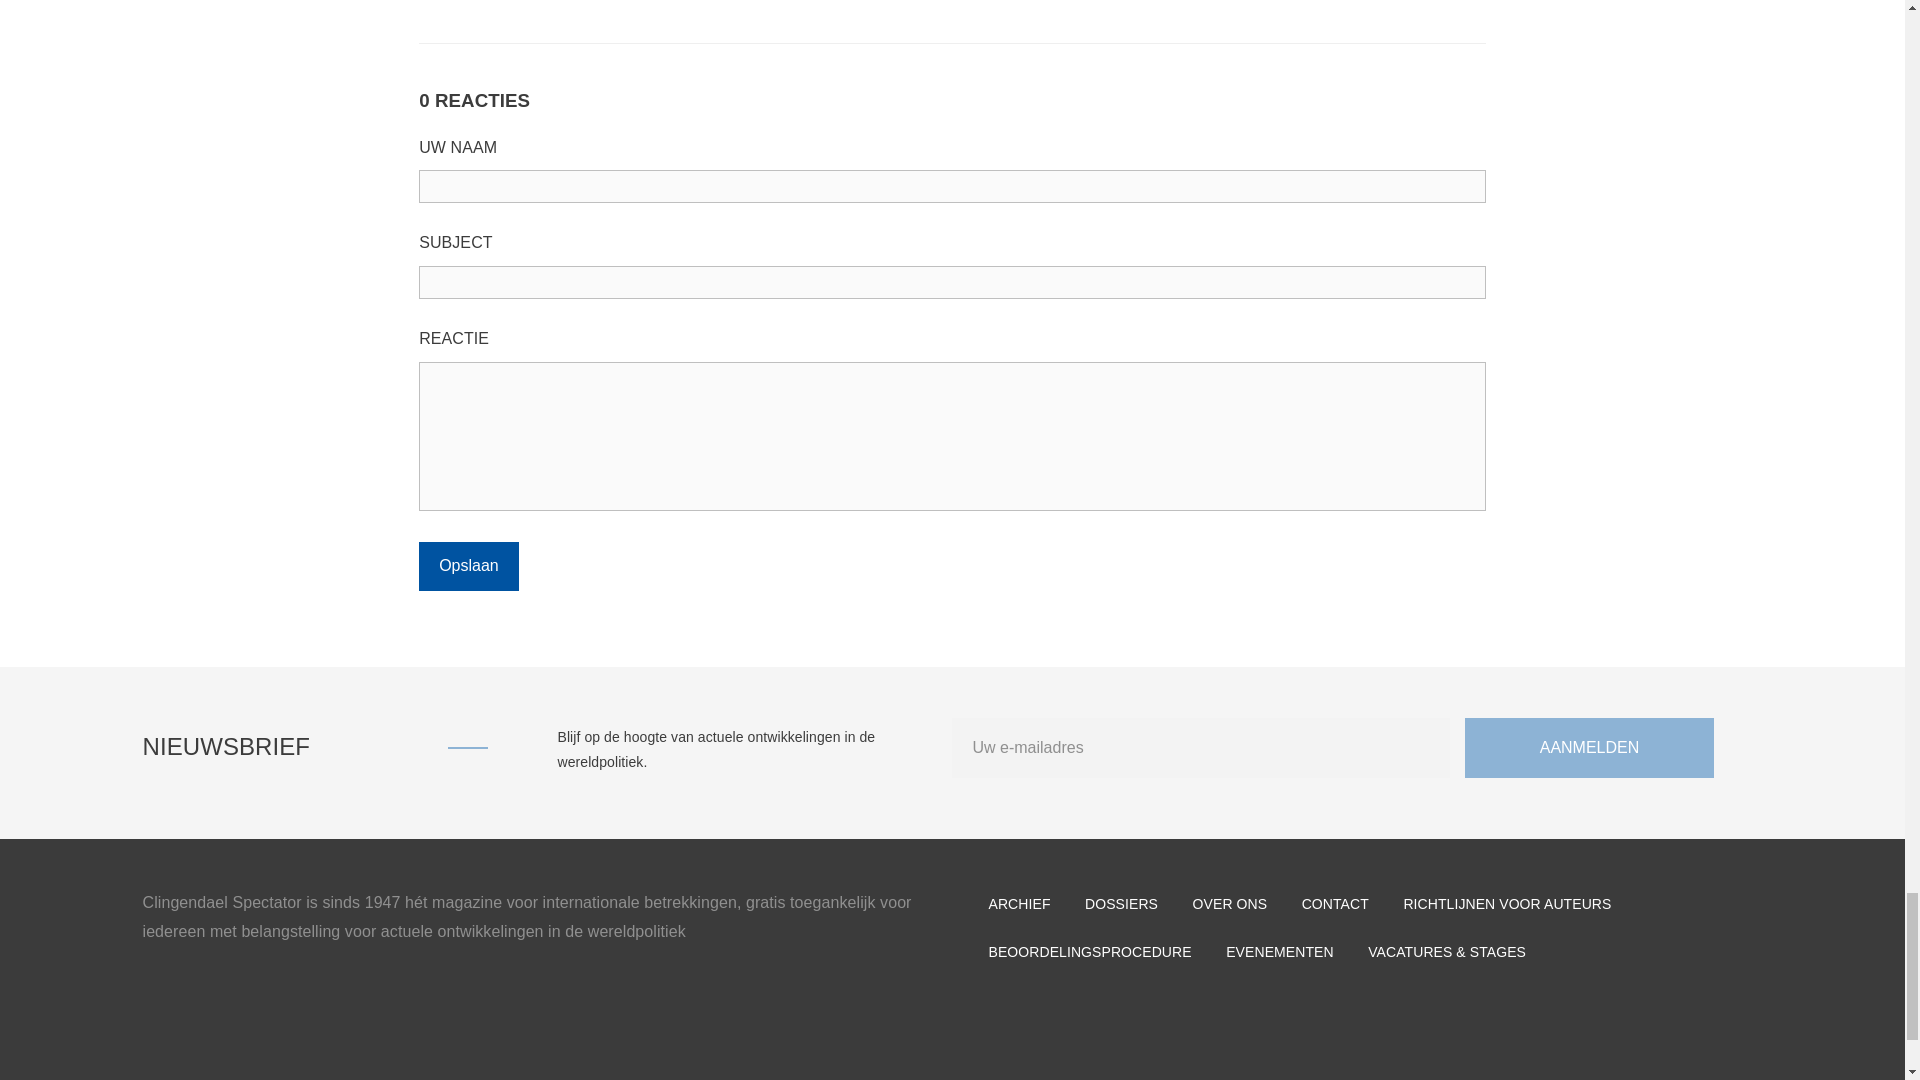 This screenshot has height=1080, width=1920. What do you see at coordinates (1589, 748) in the screenshot?
I see `Aanmelden` at bounding box center [1589, 748].